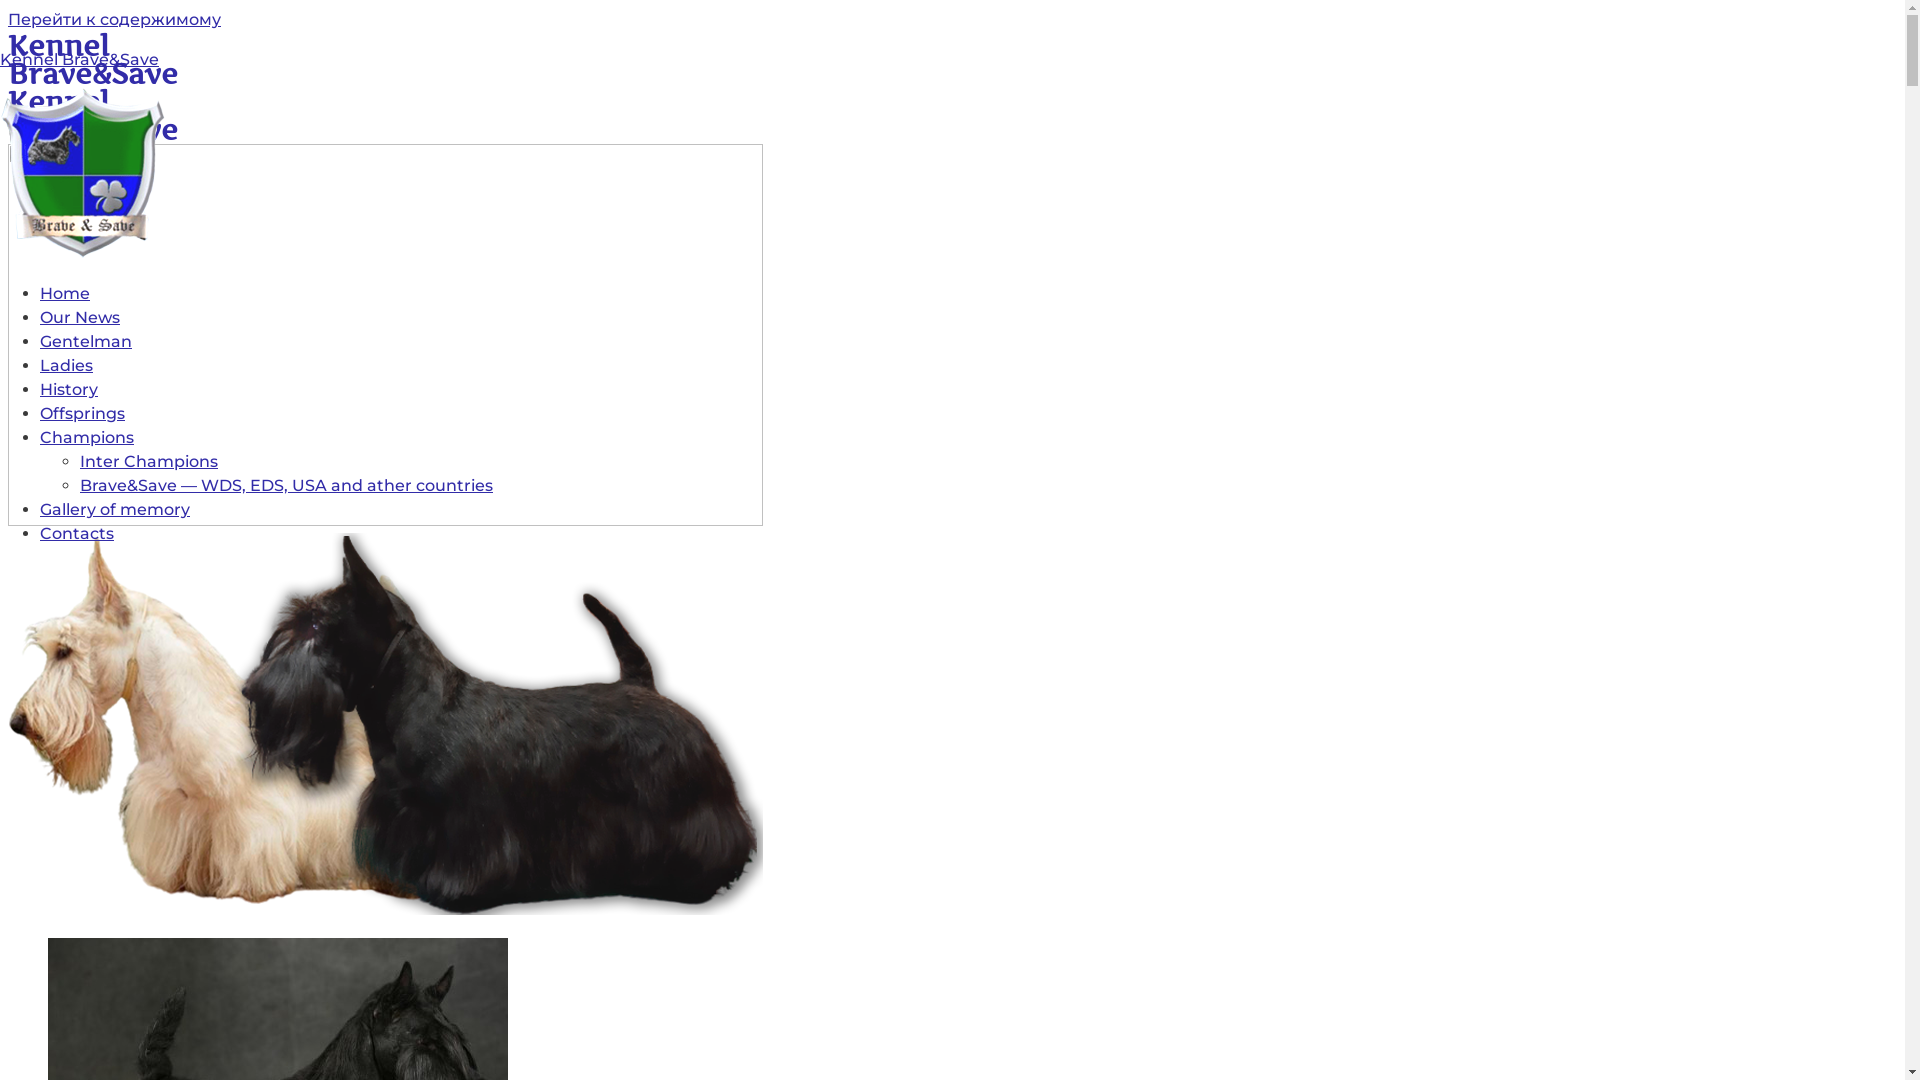 This screenshot has width=1920, height=1080. Describe the element at coordinates (115, 510) in the screenshot. I see `Gallery of memory` at that location.